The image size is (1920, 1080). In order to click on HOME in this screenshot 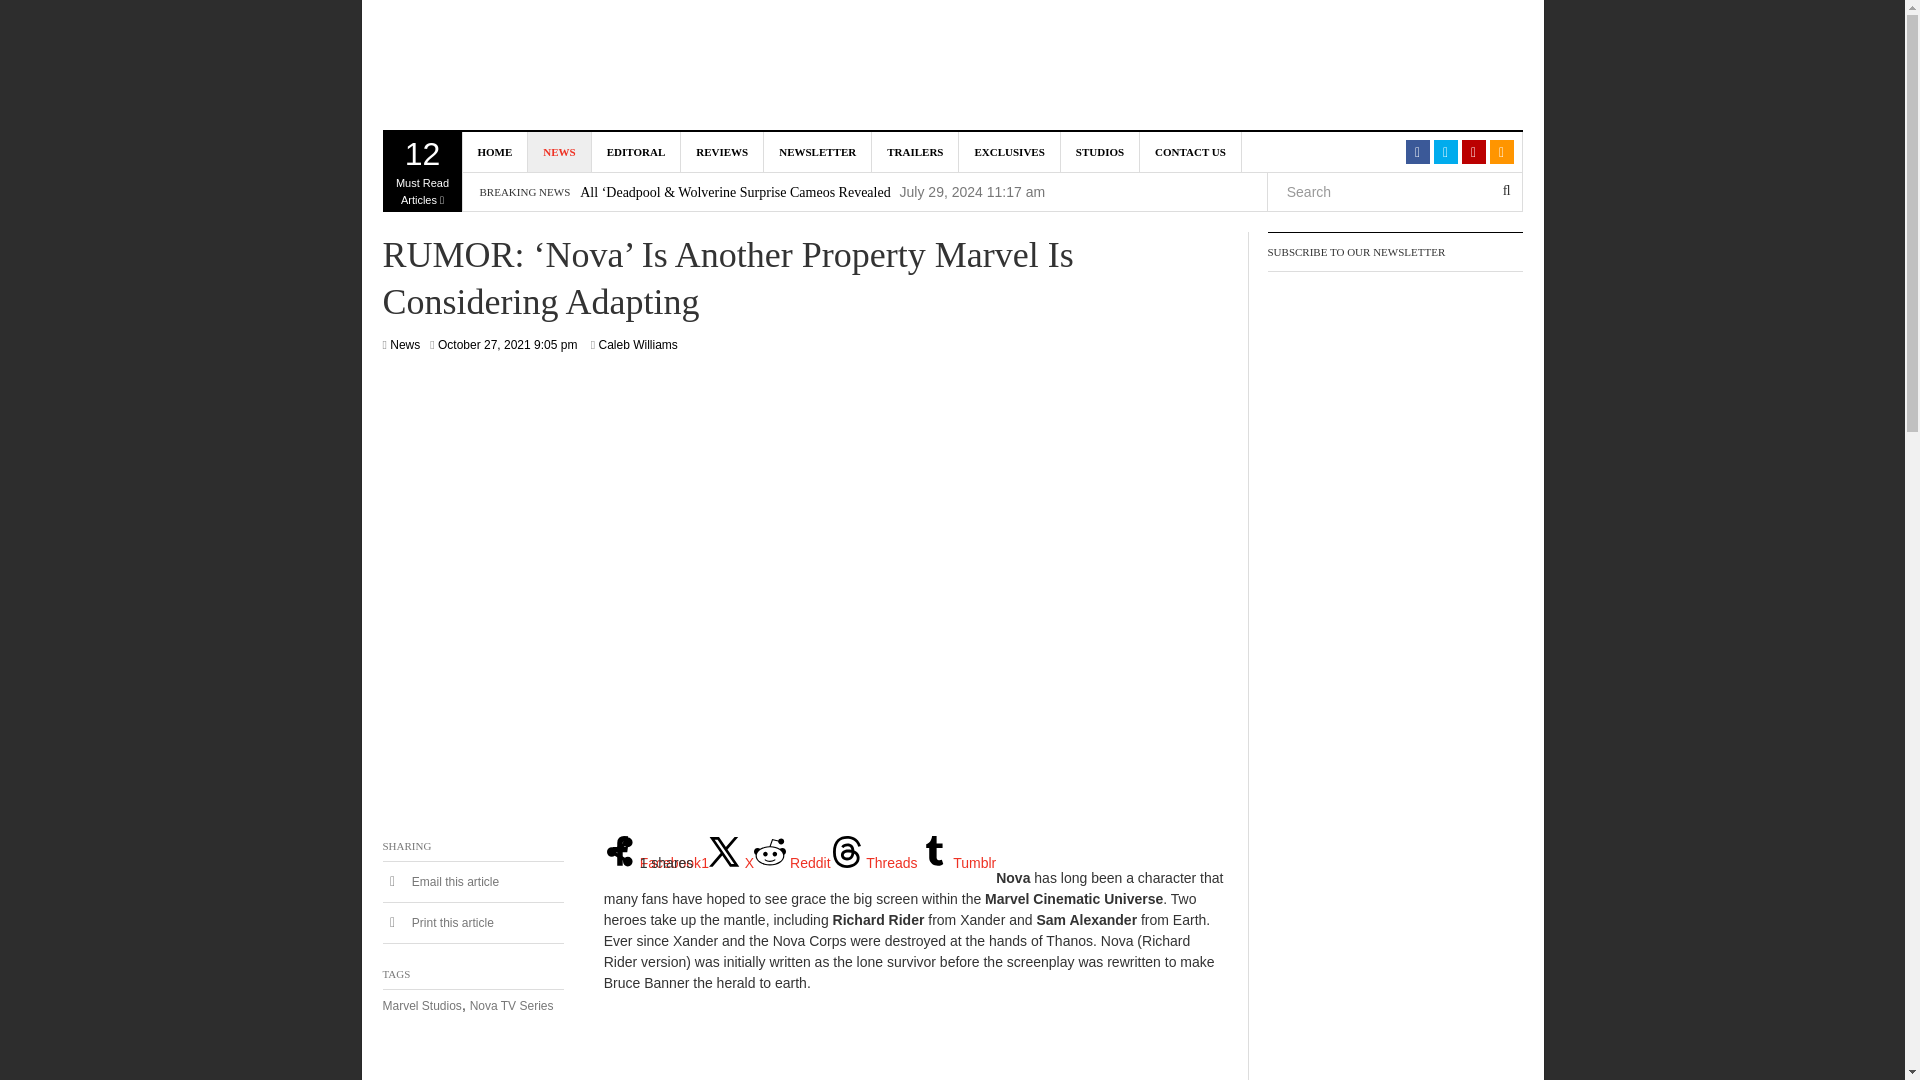, I will do `click(495, 151)`.